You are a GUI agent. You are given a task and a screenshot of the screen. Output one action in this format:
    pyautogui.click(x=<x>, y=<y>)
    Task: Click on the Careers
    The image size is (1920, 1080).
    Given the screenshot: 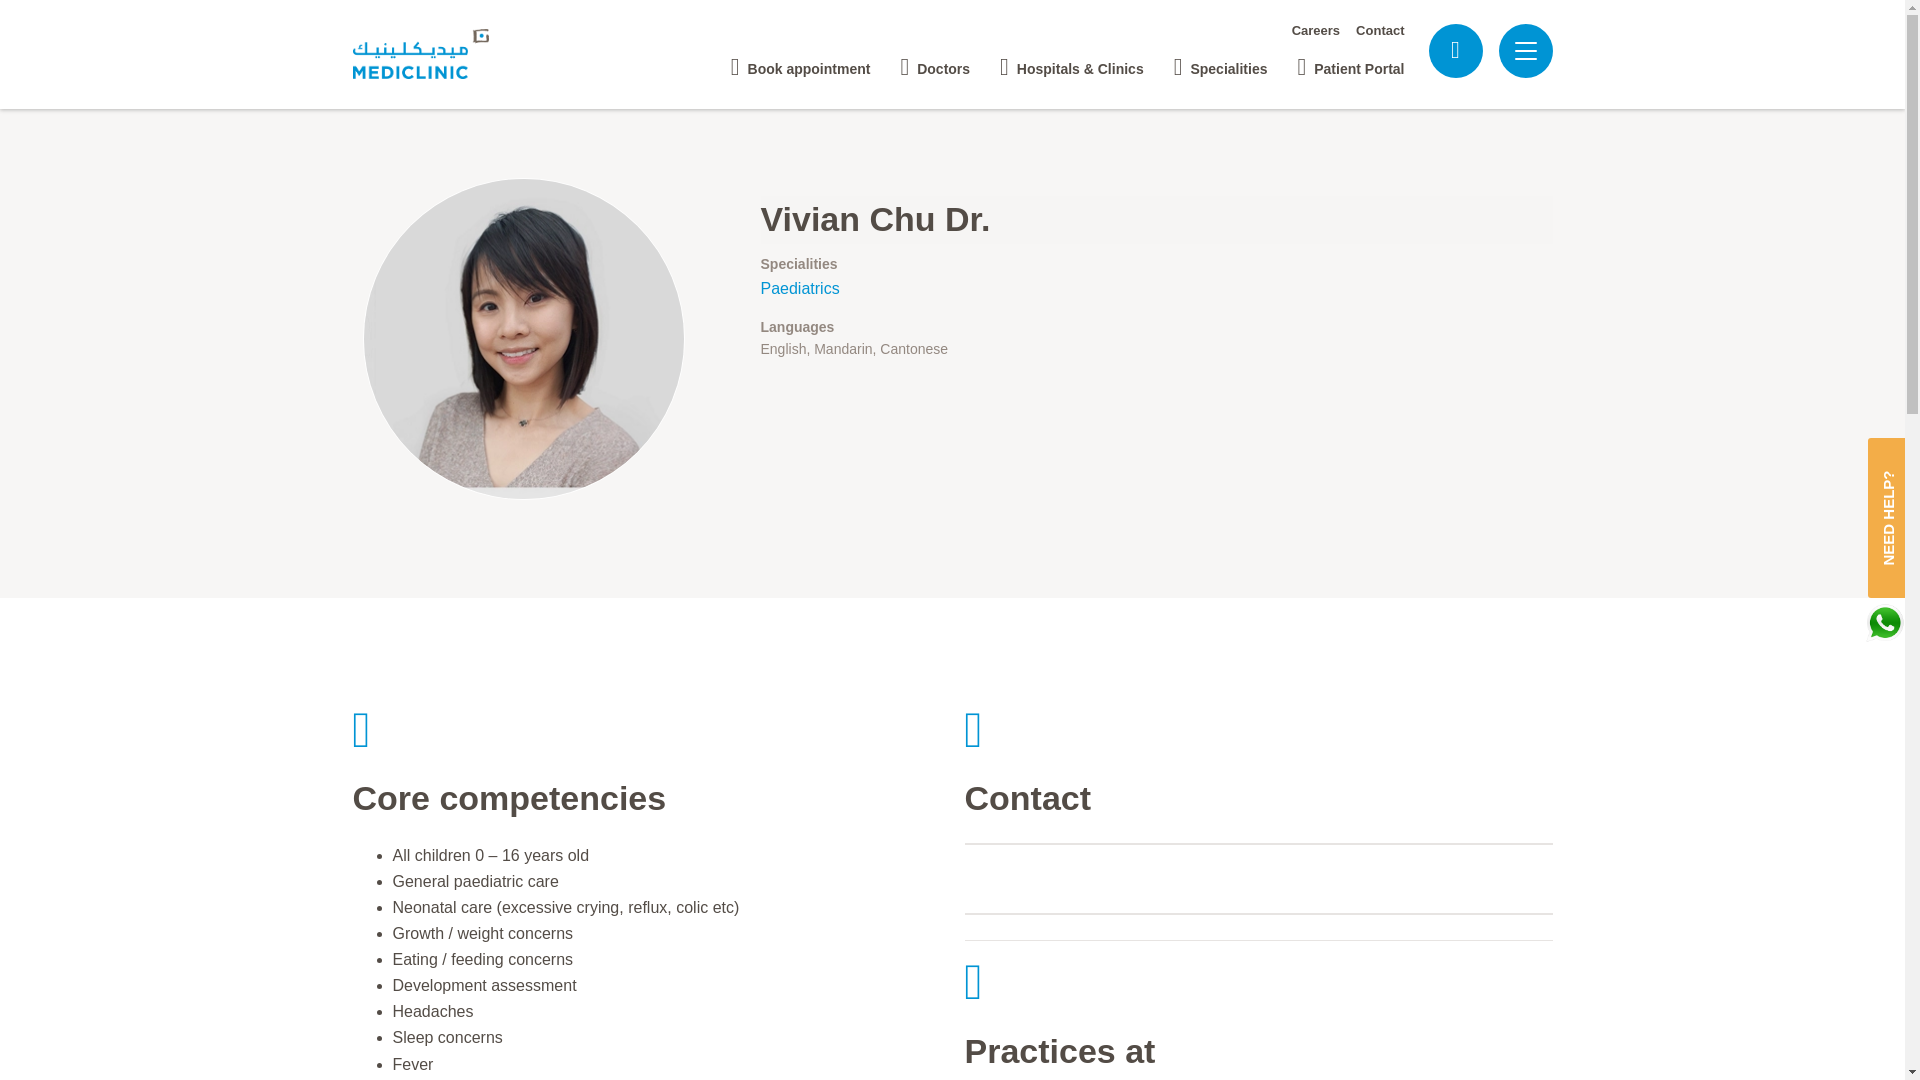 What is the action you would take?
    pyautogui.click(x=1316, y=30)
    